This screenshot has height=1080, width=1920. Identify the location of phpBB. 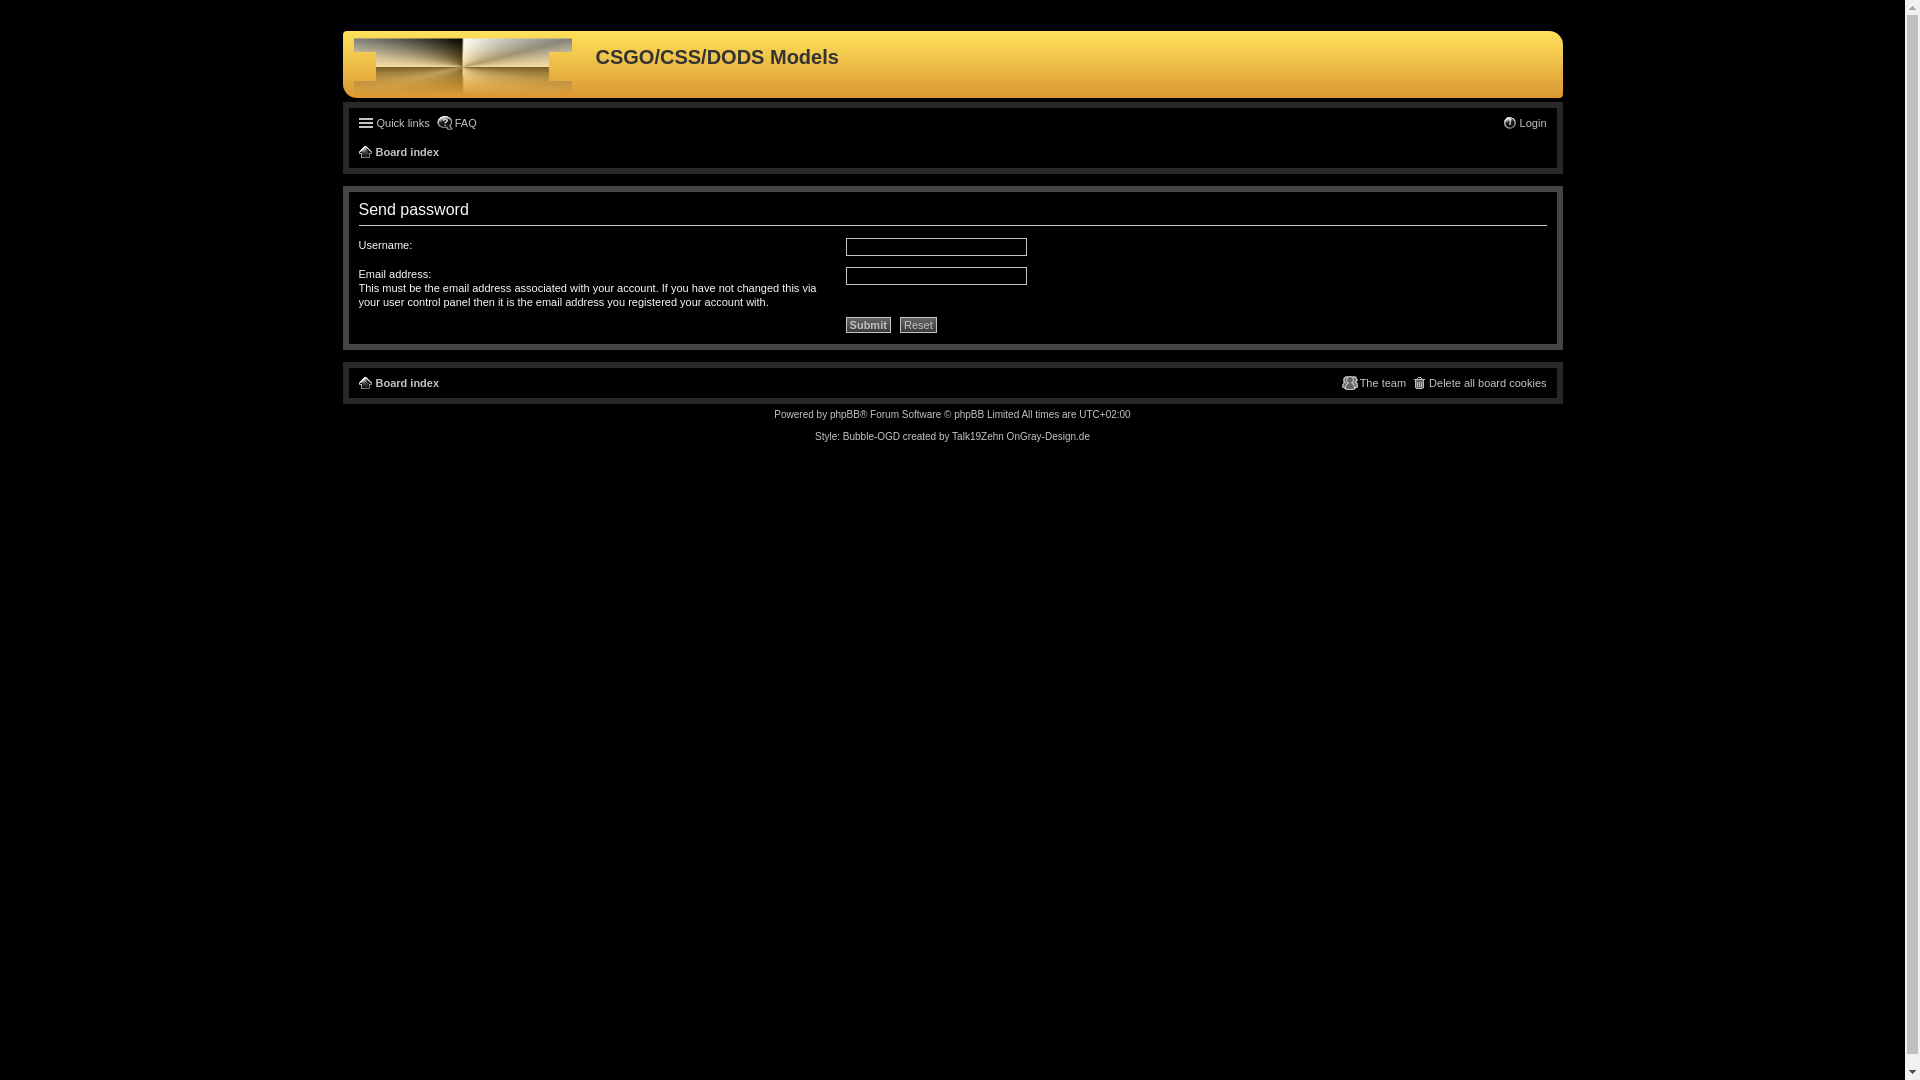
(844, 414).